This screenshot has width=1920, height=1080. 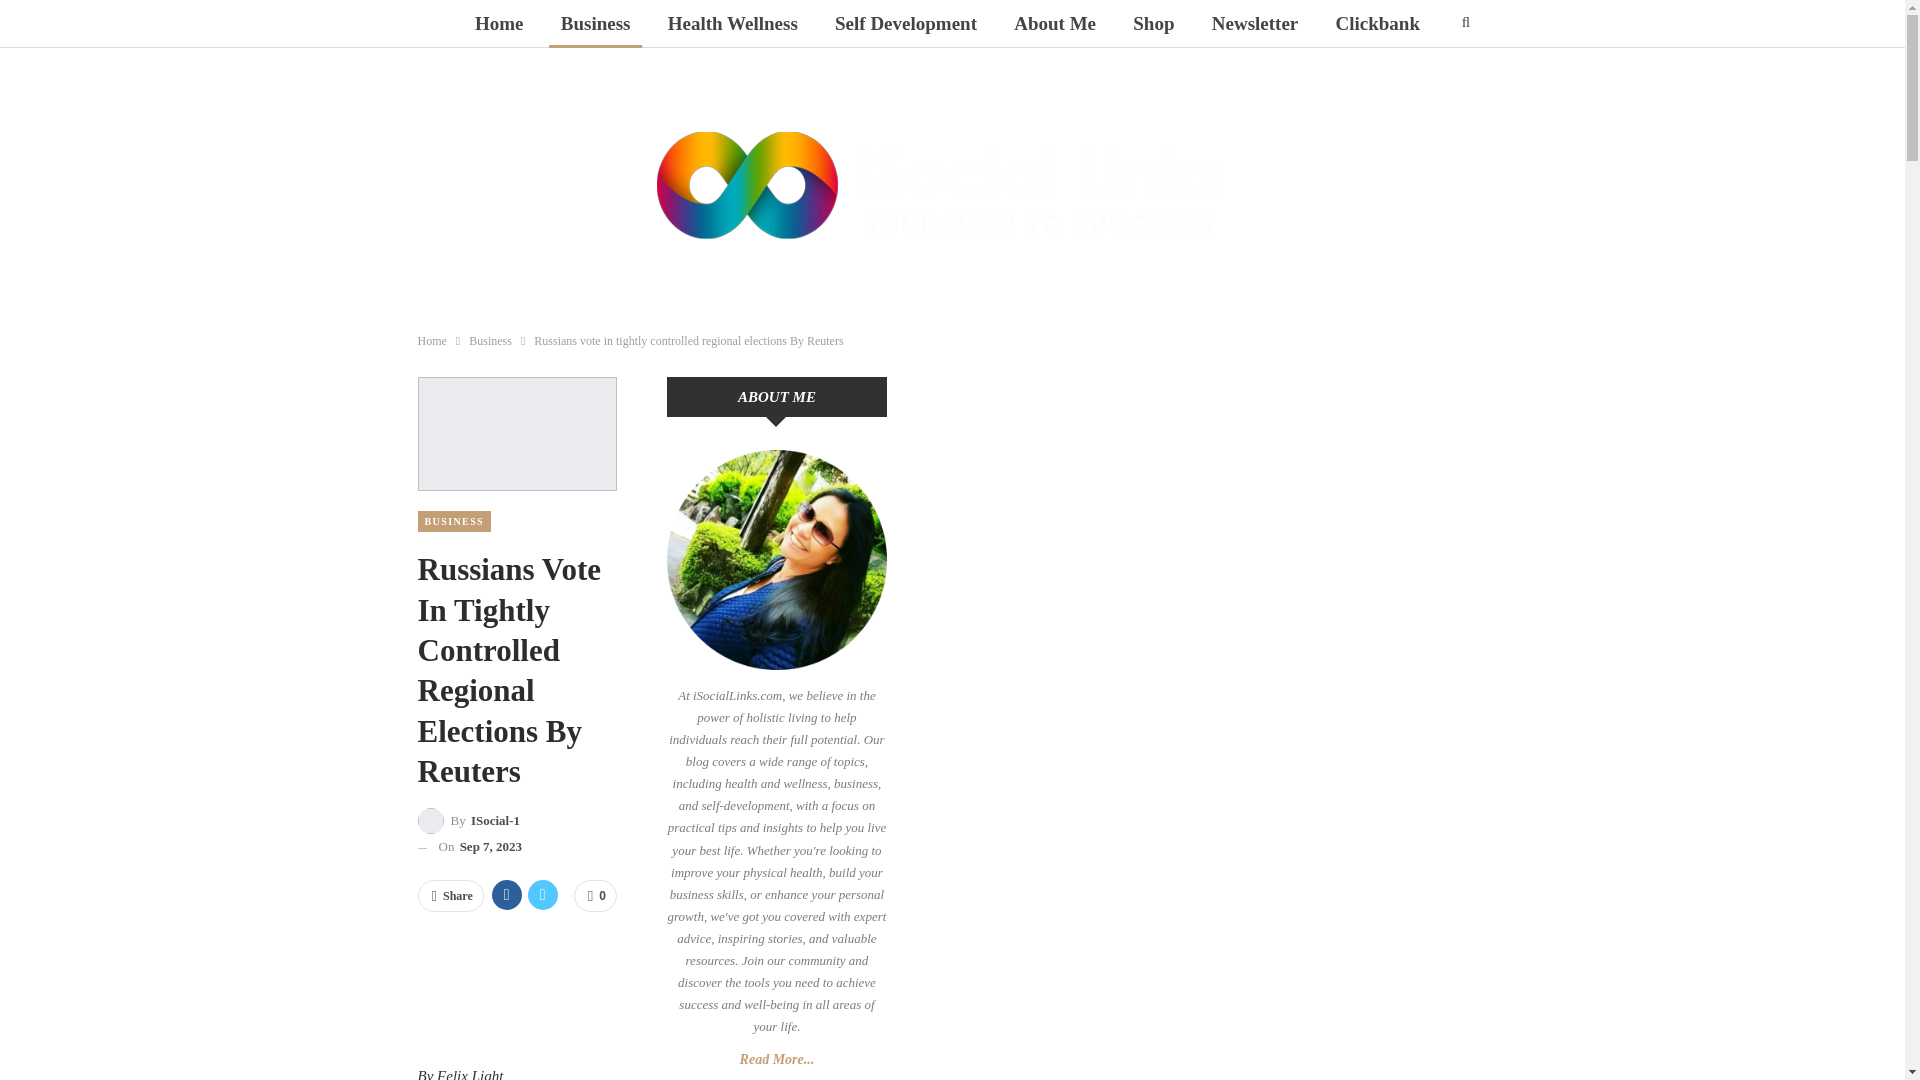 What do you see at coordinates (1054, 24) in the screenshot?
I see `About Me` at bounding box center [1054, 24].